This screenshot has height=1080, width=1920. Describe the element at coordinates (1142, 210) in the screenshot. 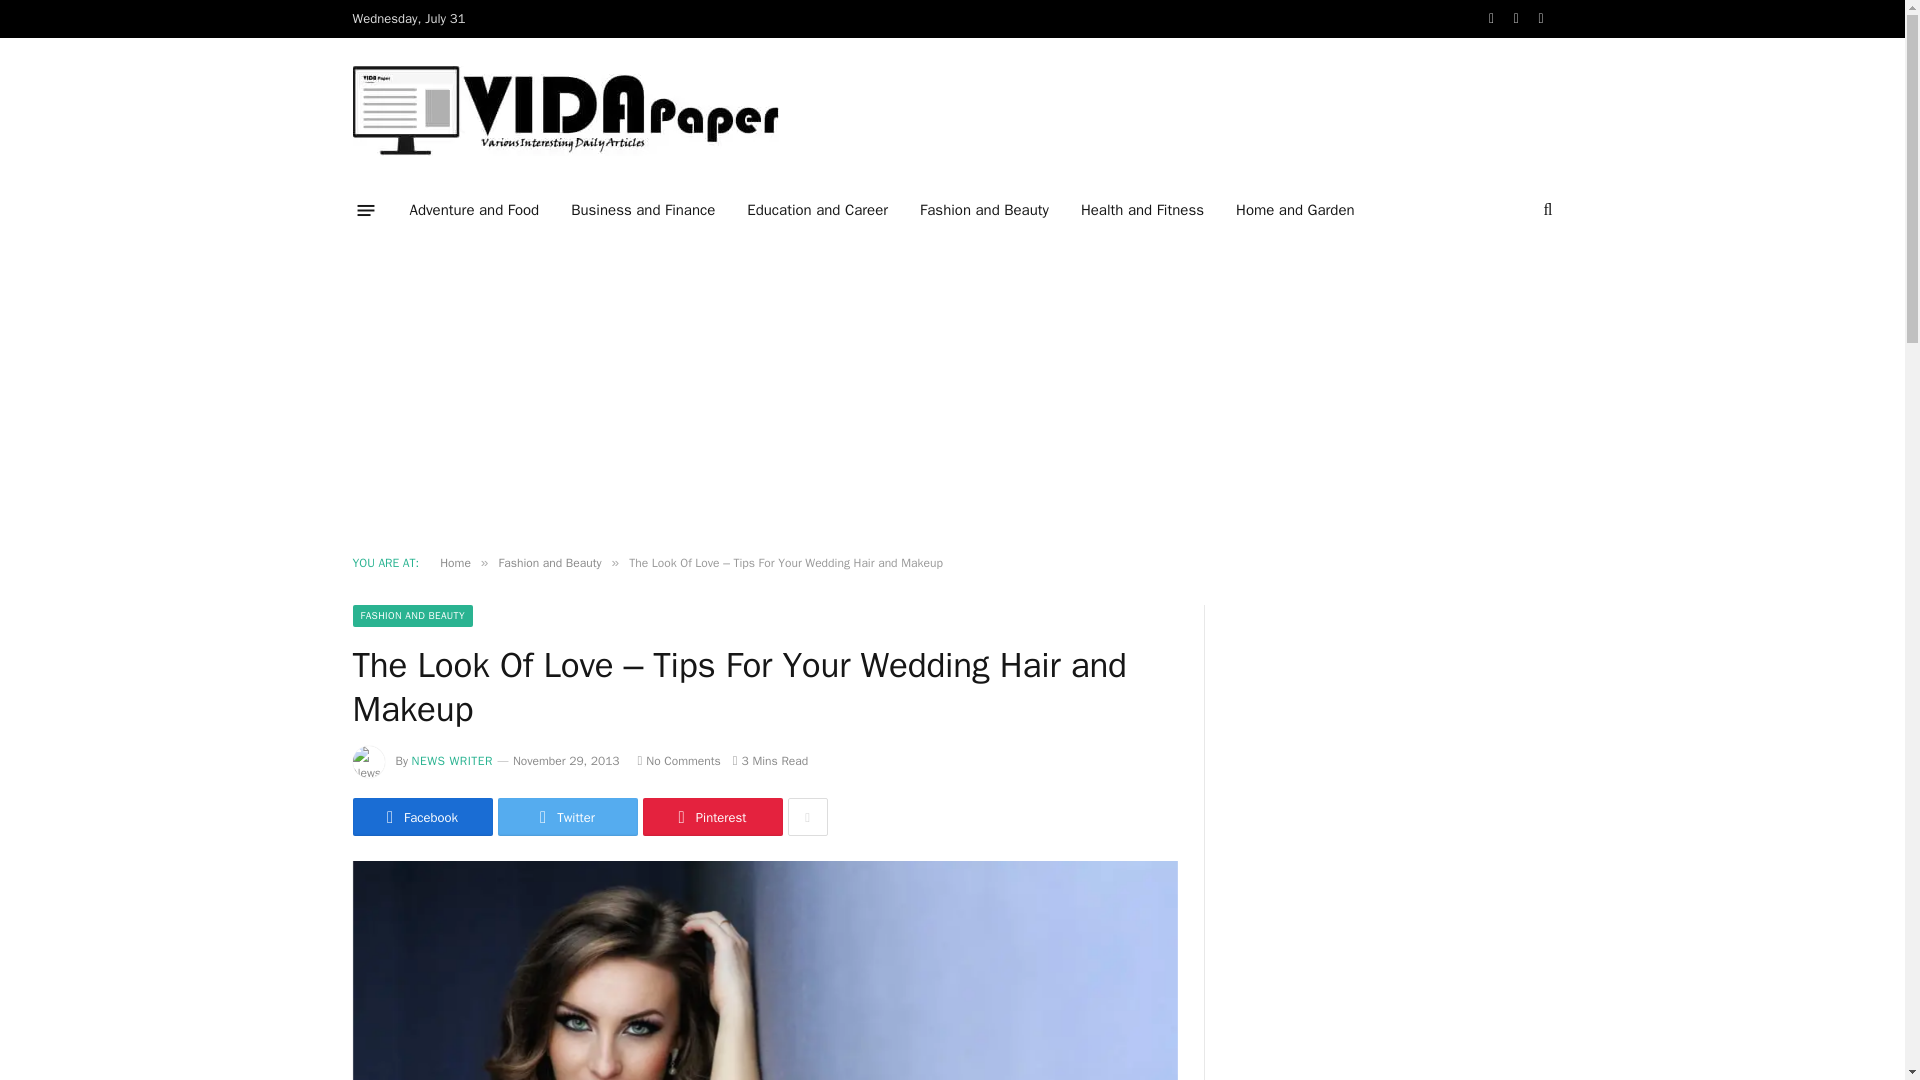

I see `Health and Fitness` at that location.